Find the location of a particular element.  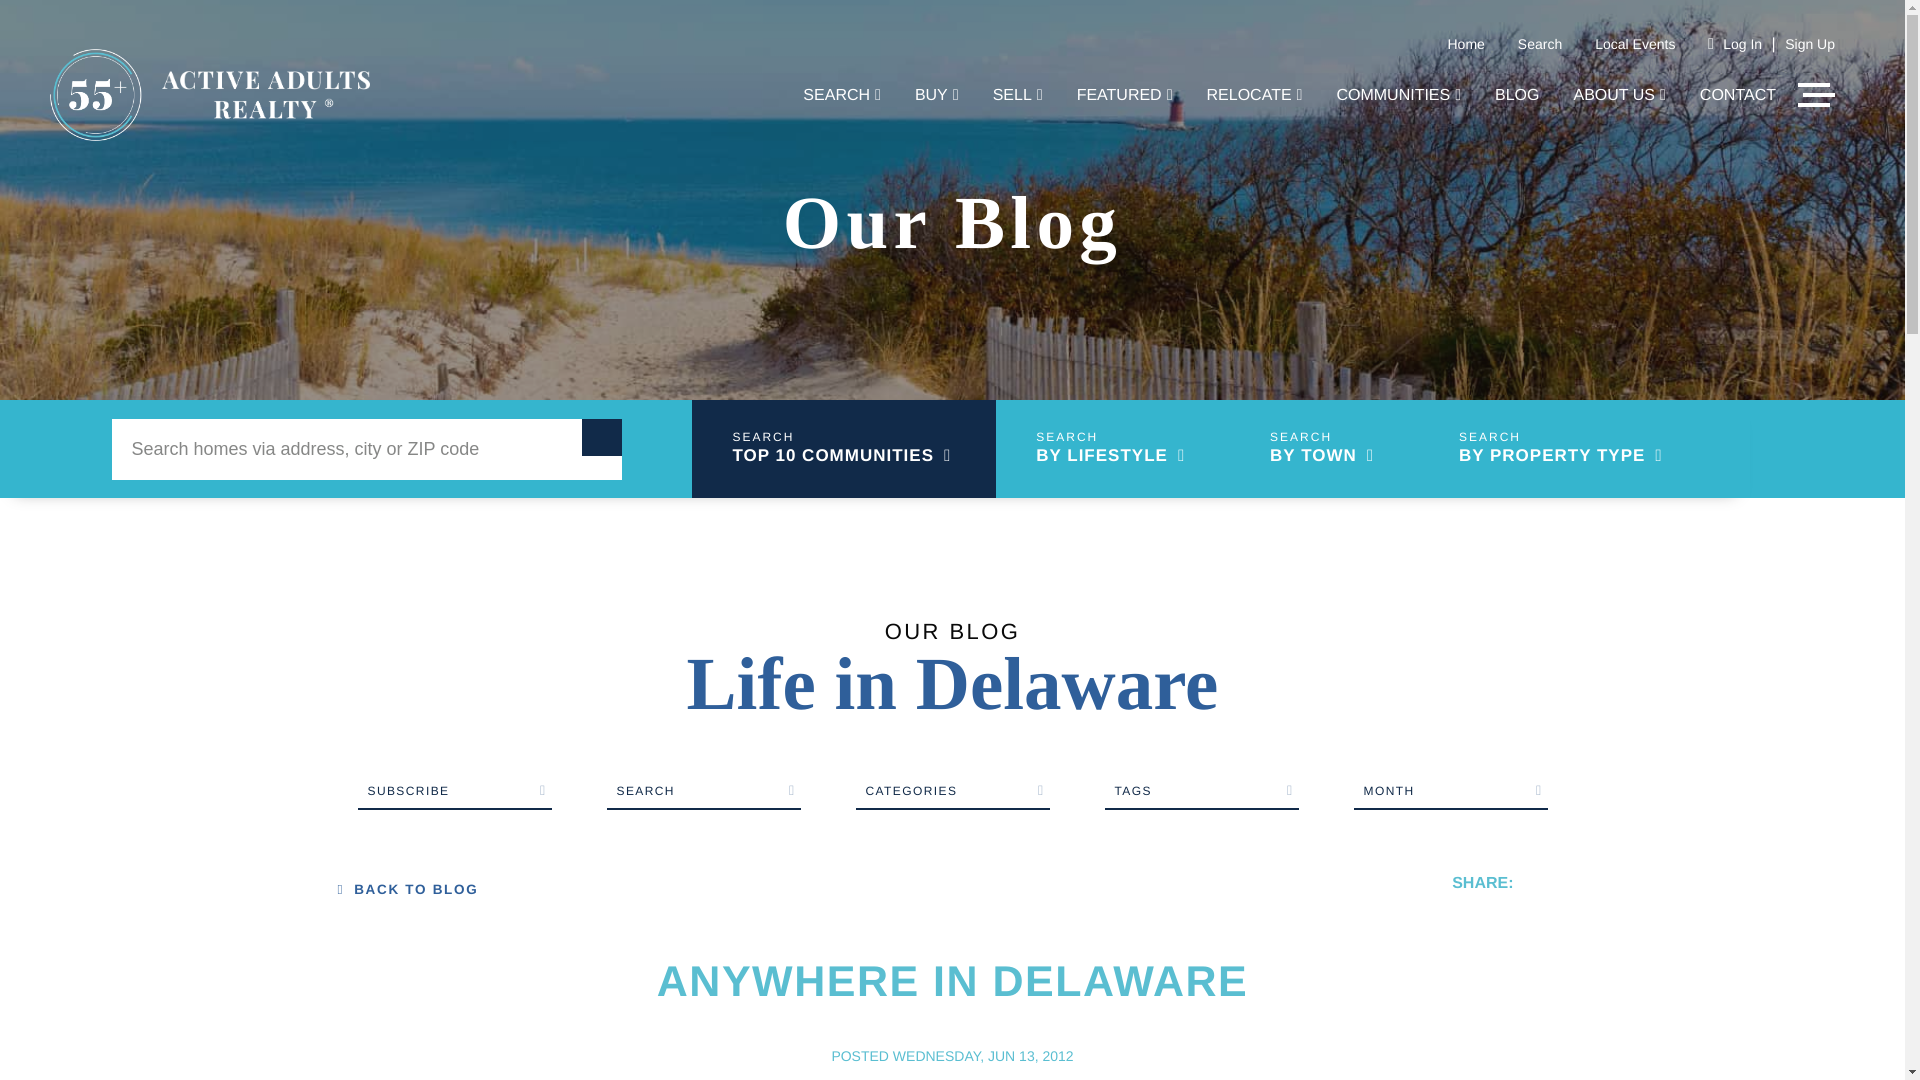

ABOUT US is located at coordinates (1620, 96).